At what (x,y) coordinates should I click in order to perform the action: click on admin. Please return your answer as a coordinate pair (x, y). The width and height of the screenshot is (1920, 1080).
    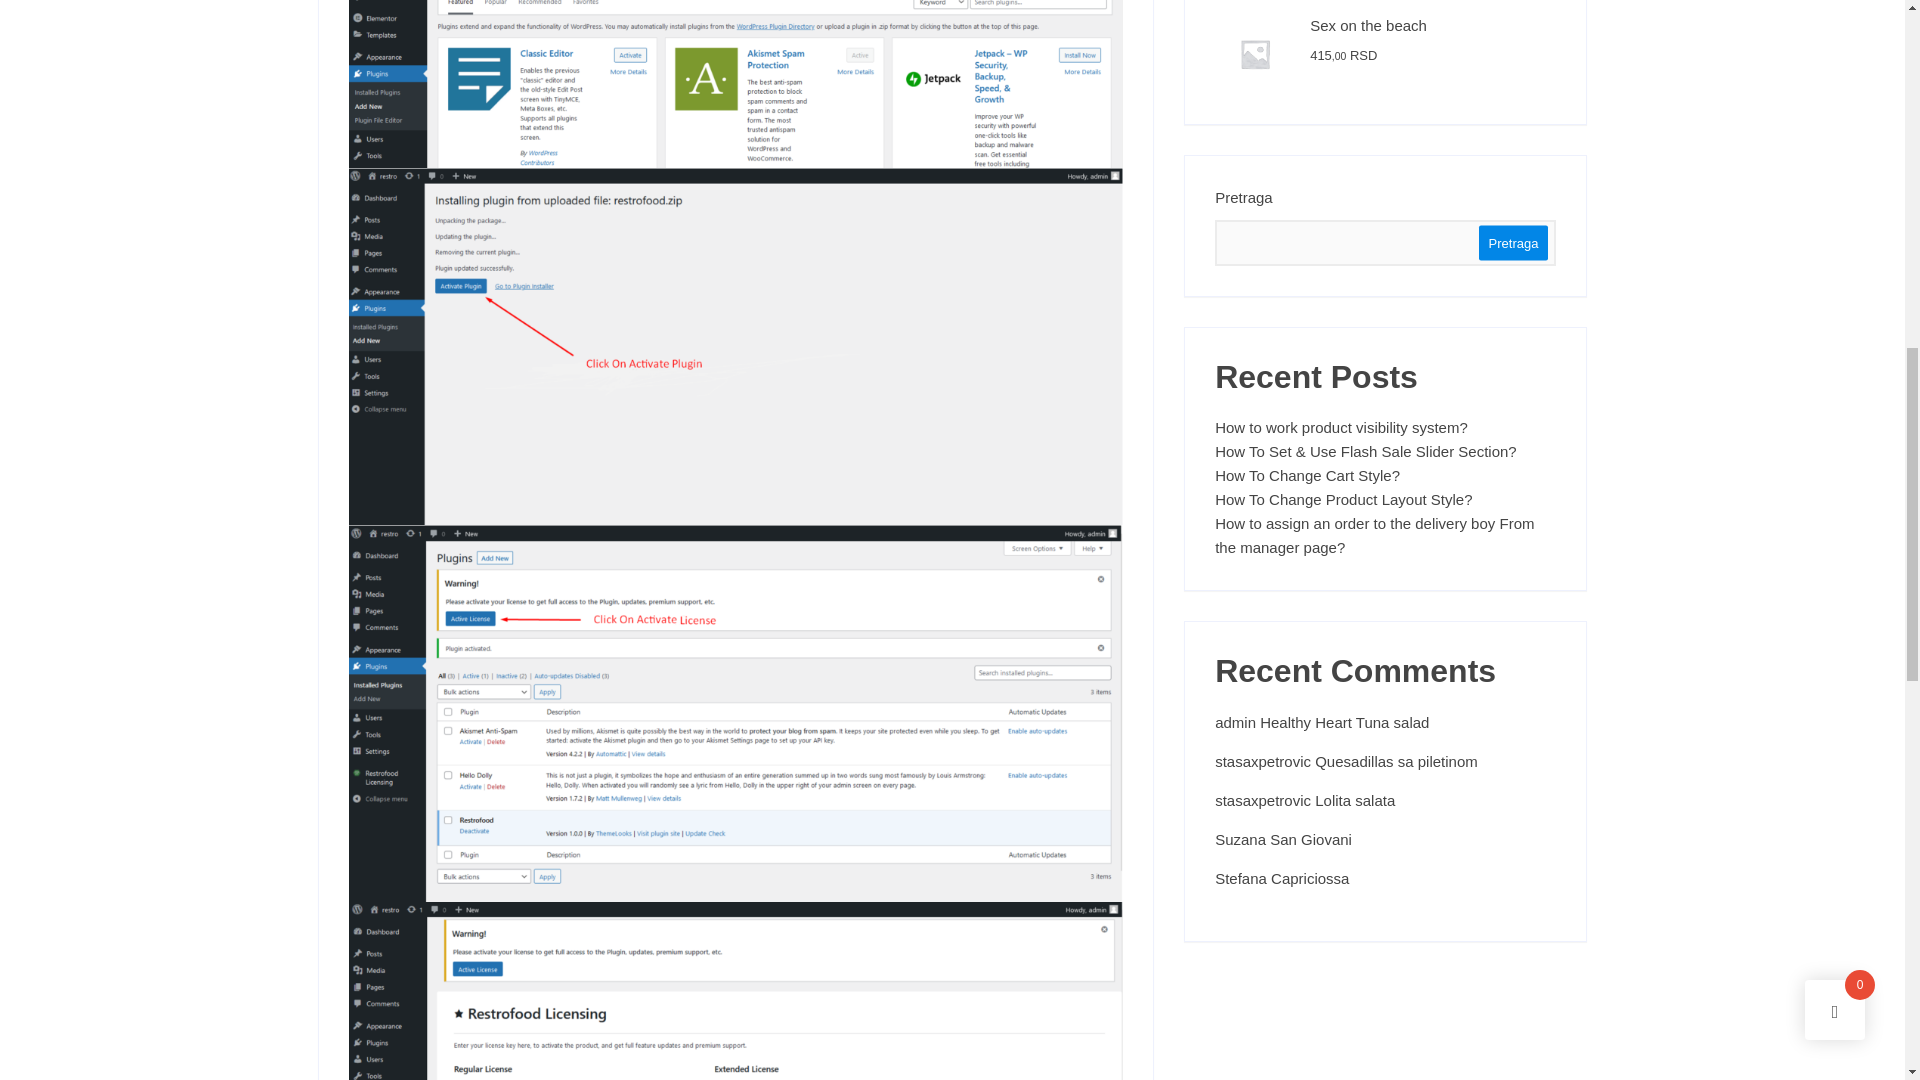
    Looking at the image, I should click on (1235, 722).